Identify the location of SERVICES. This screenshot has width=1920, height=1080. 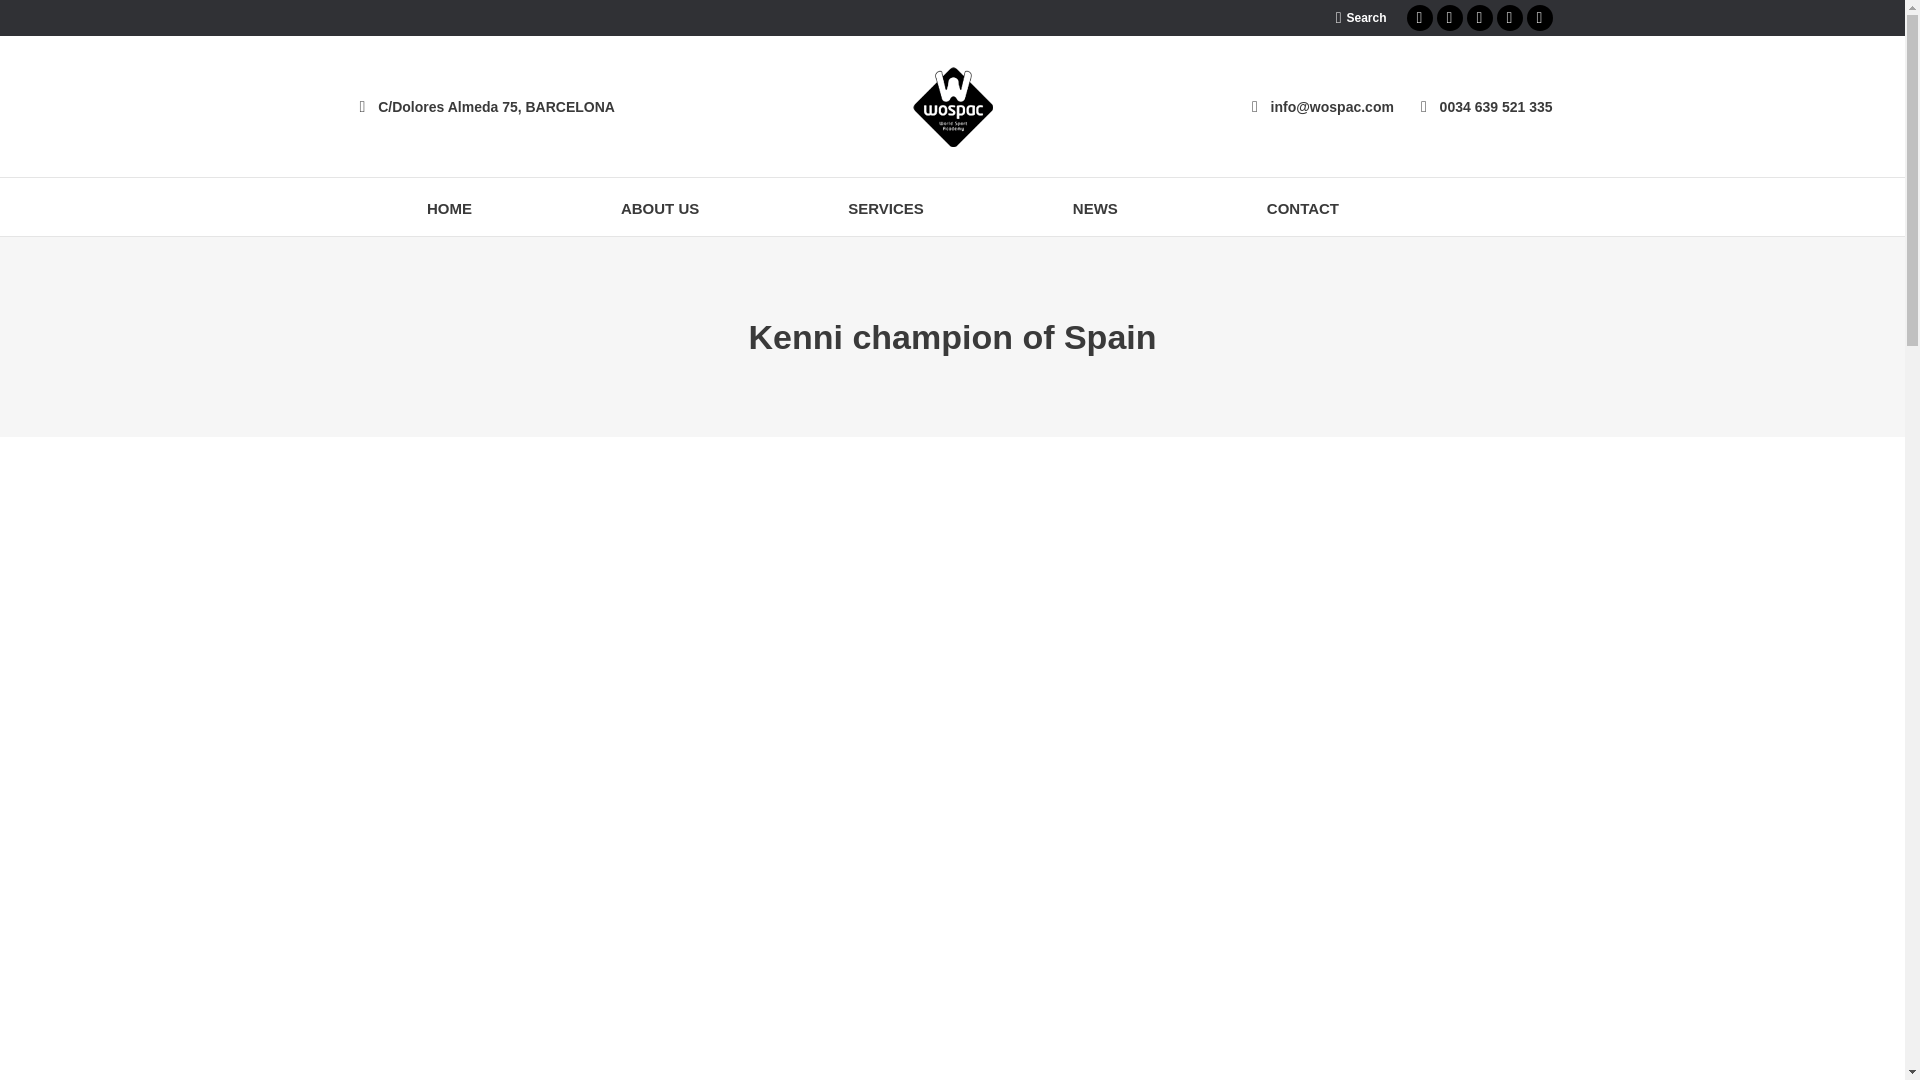
(886, 207).